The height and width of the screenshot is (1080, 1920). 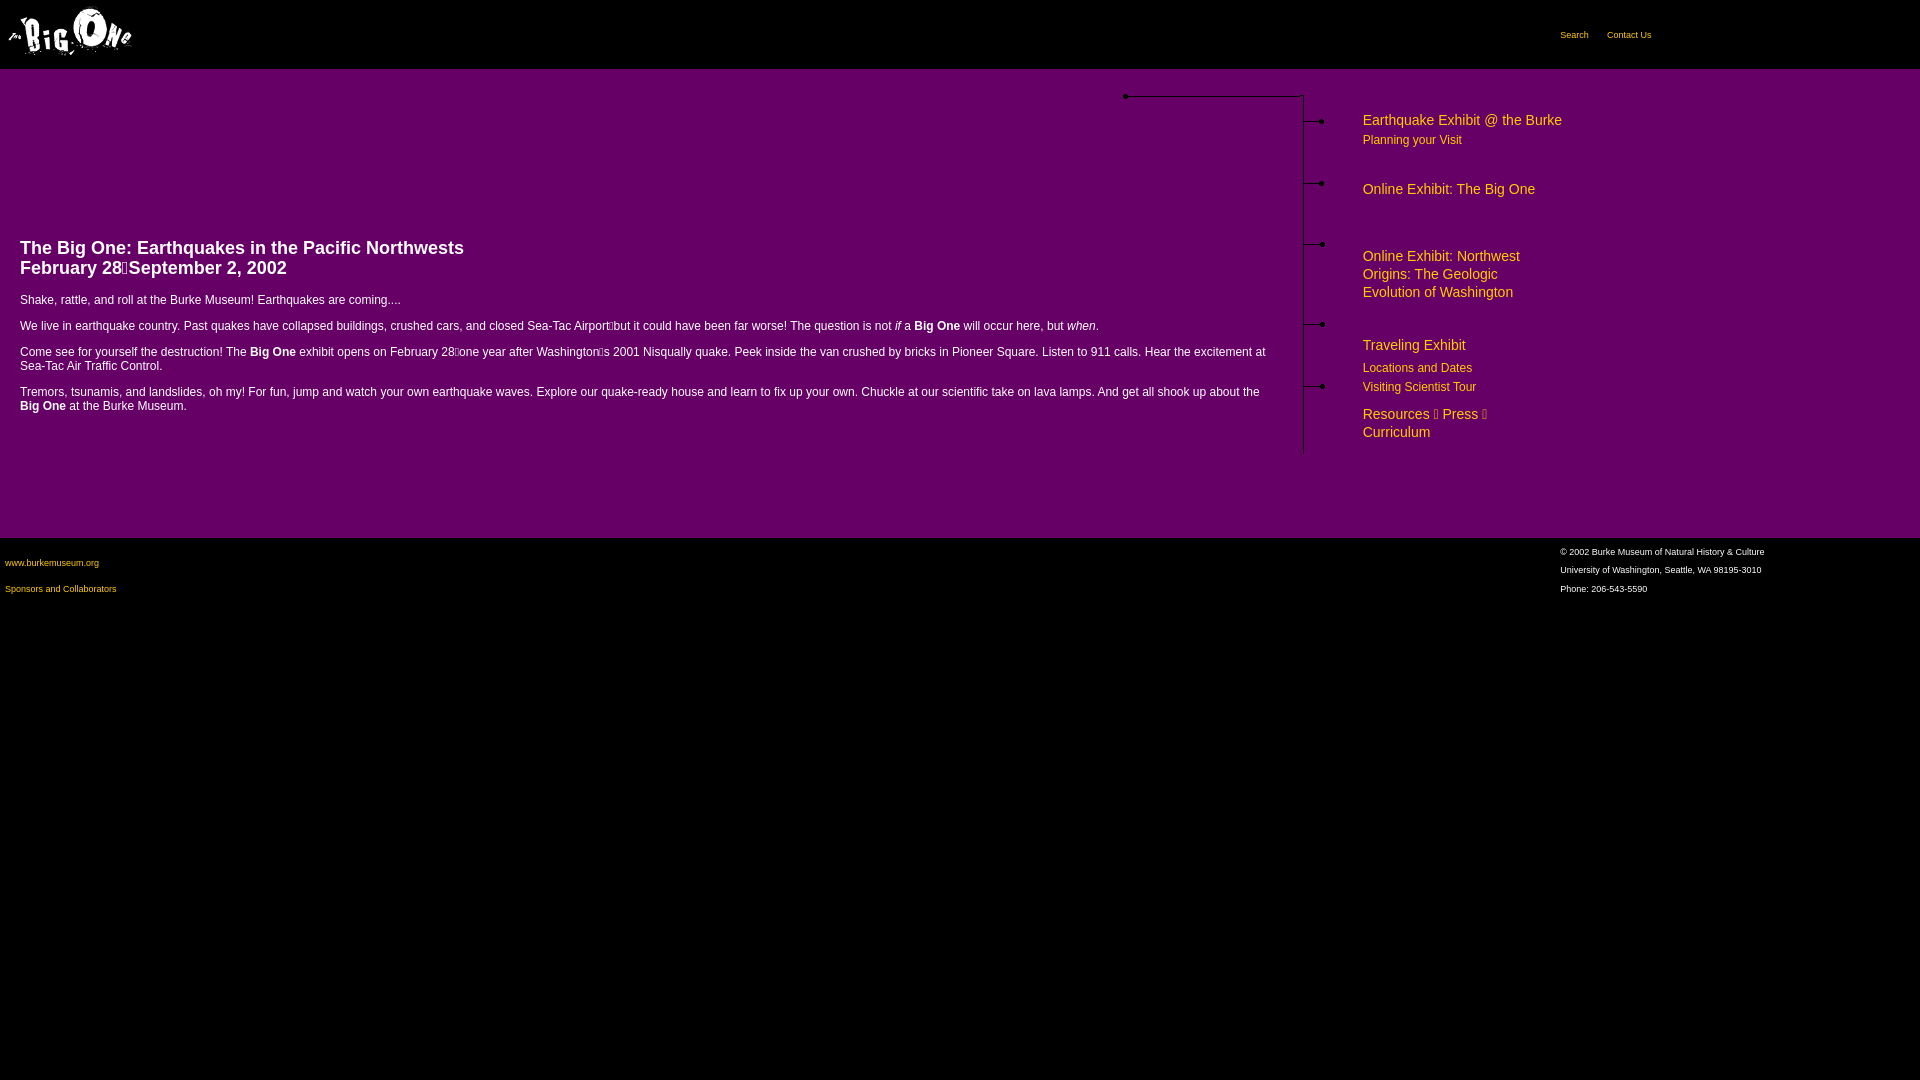 What do you see at coordinates (1574, 34) in the screenshot?
I see `Search` at bounding box center [1574, 34].